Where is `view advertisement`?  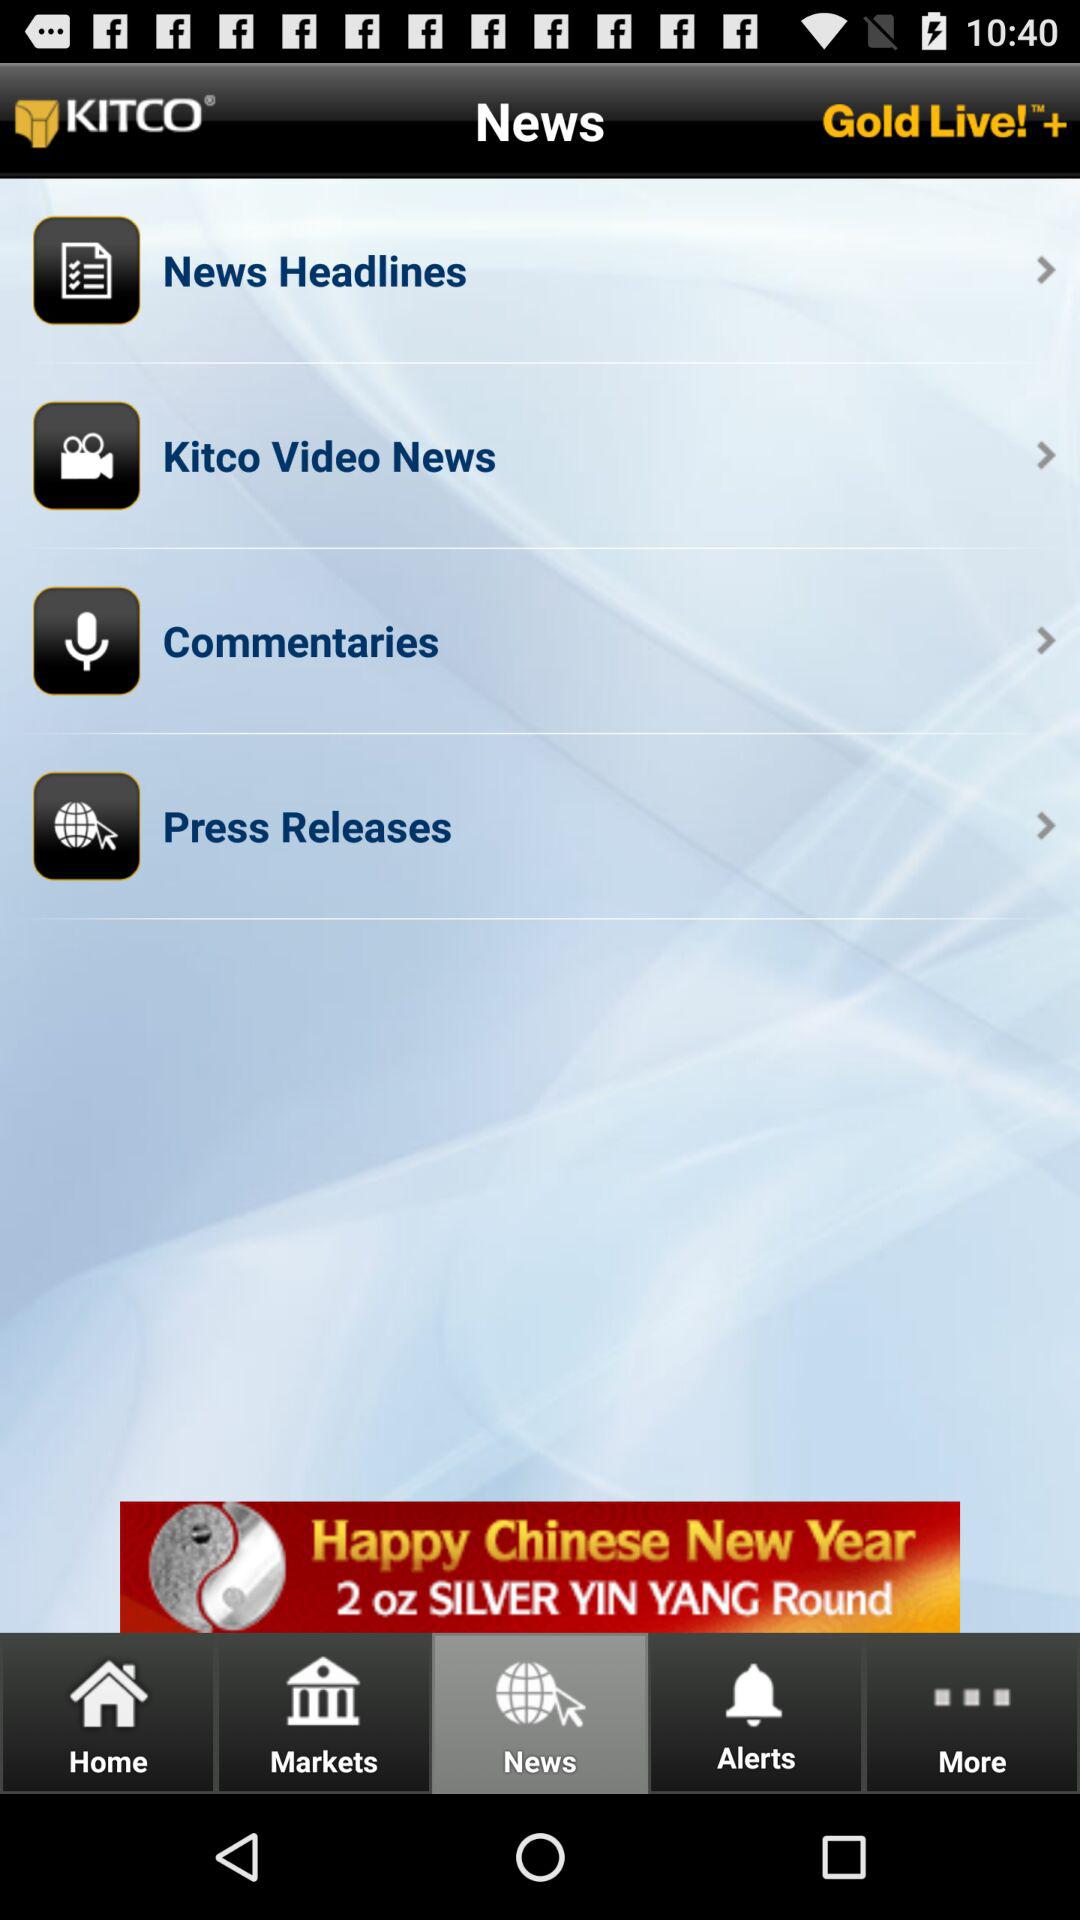 view advertisement is located at coordinates (540, 1566).